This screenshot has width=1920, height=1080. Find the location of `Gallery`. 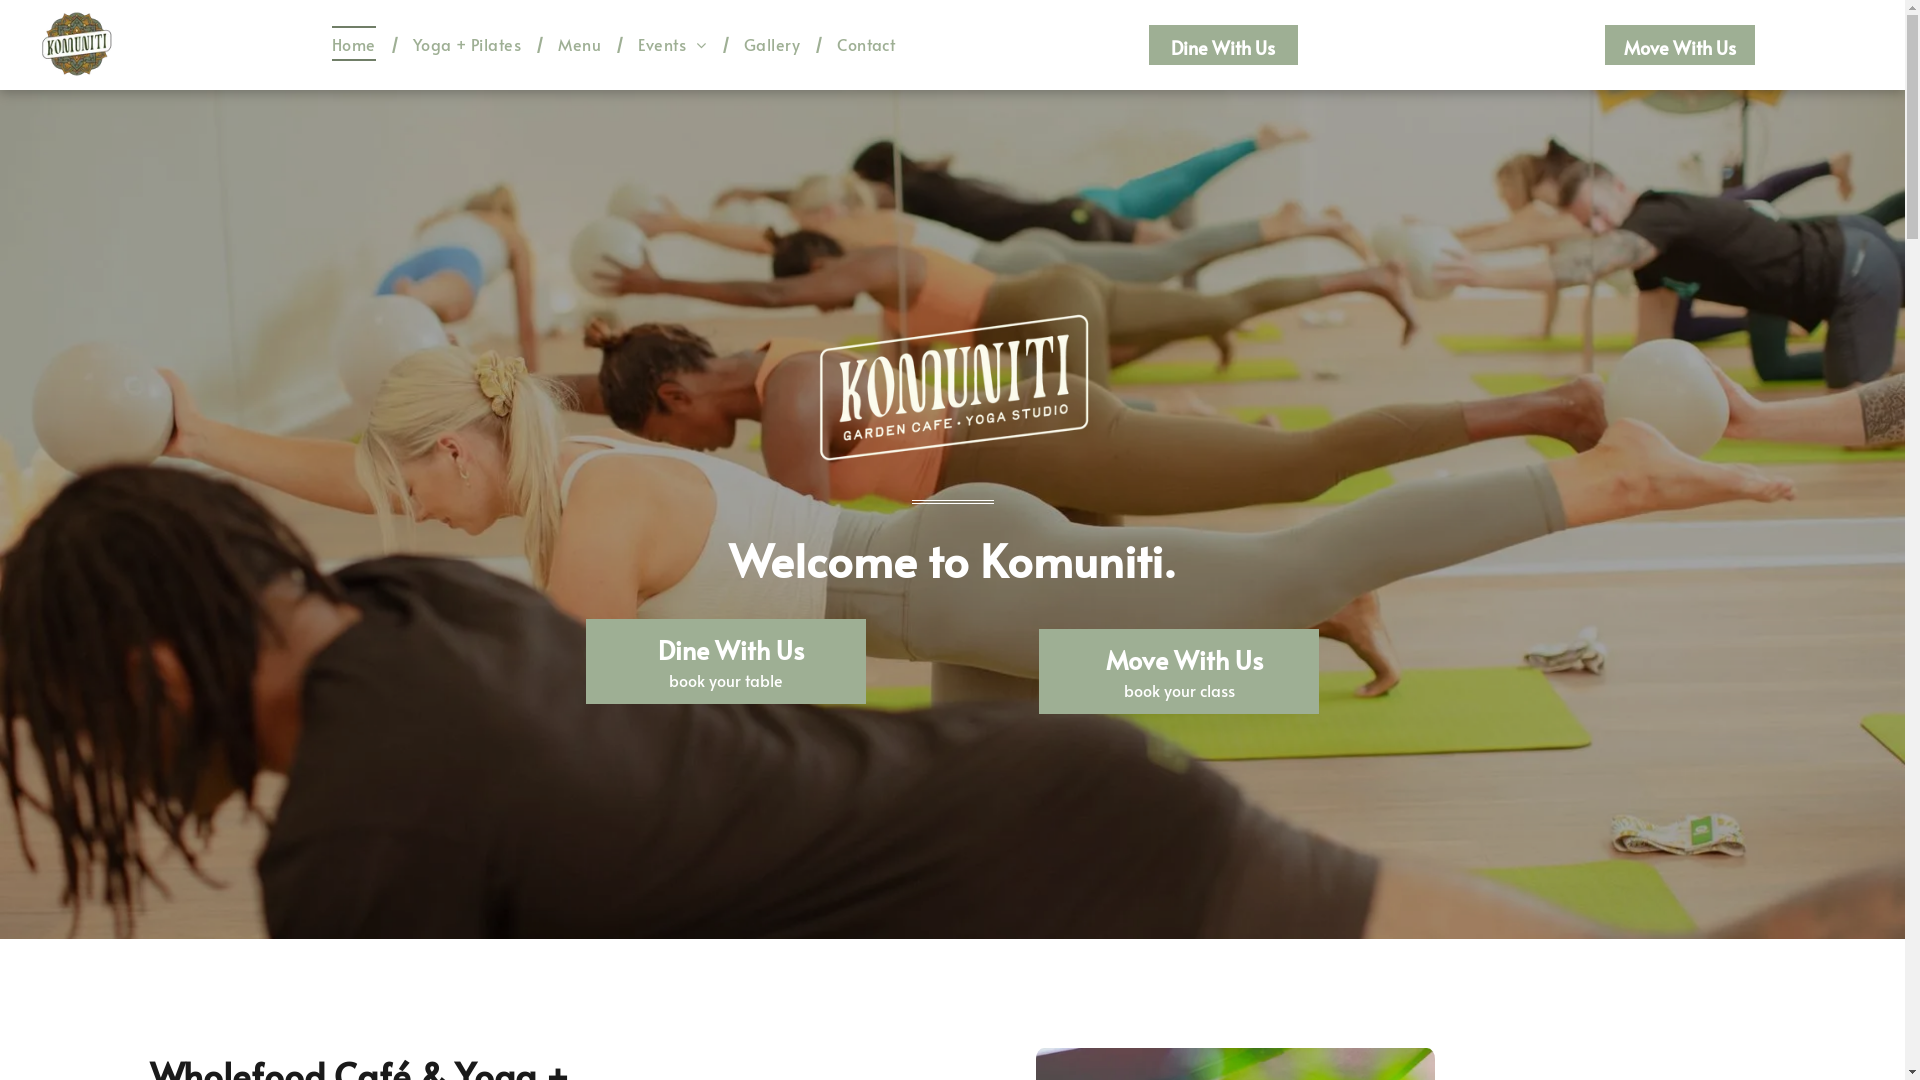

Gallery is located at coordinates (772, 43).